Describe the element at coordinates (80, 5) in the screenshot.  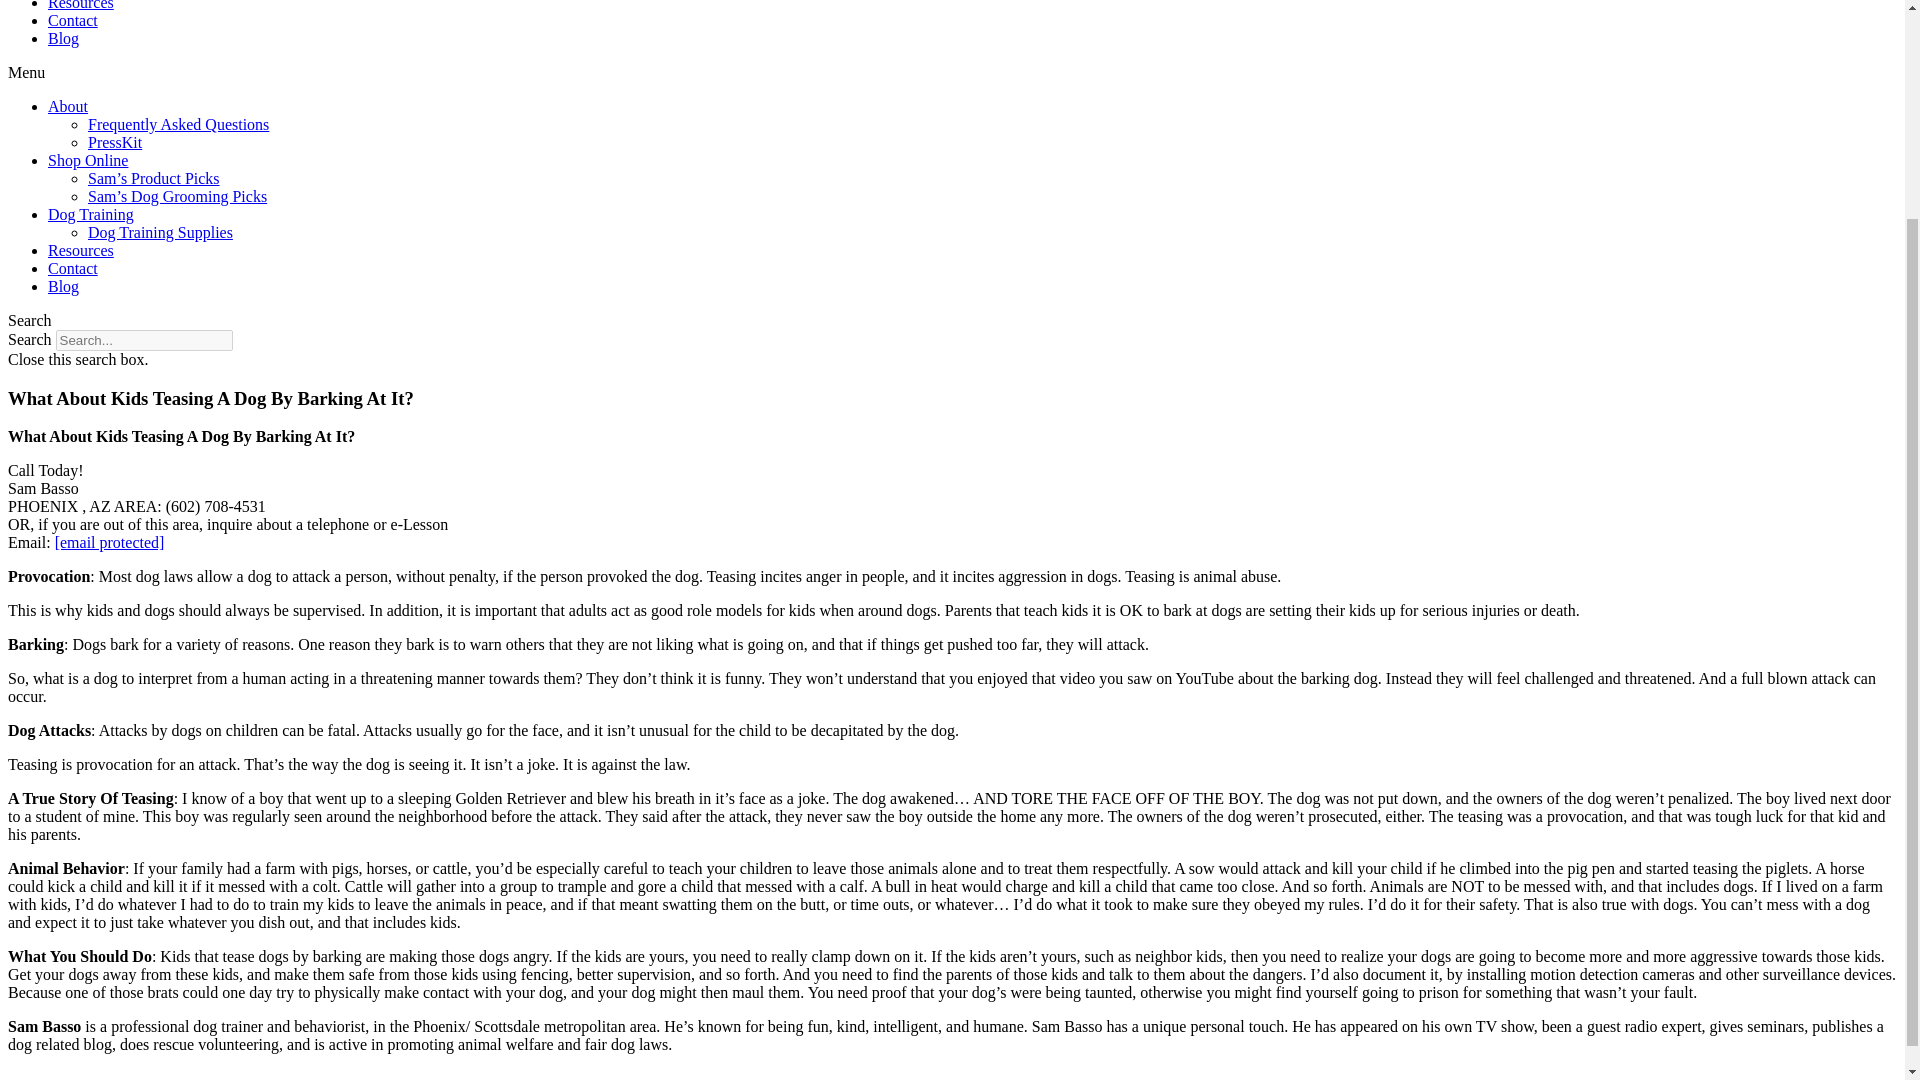
I see `Resources` at that location.